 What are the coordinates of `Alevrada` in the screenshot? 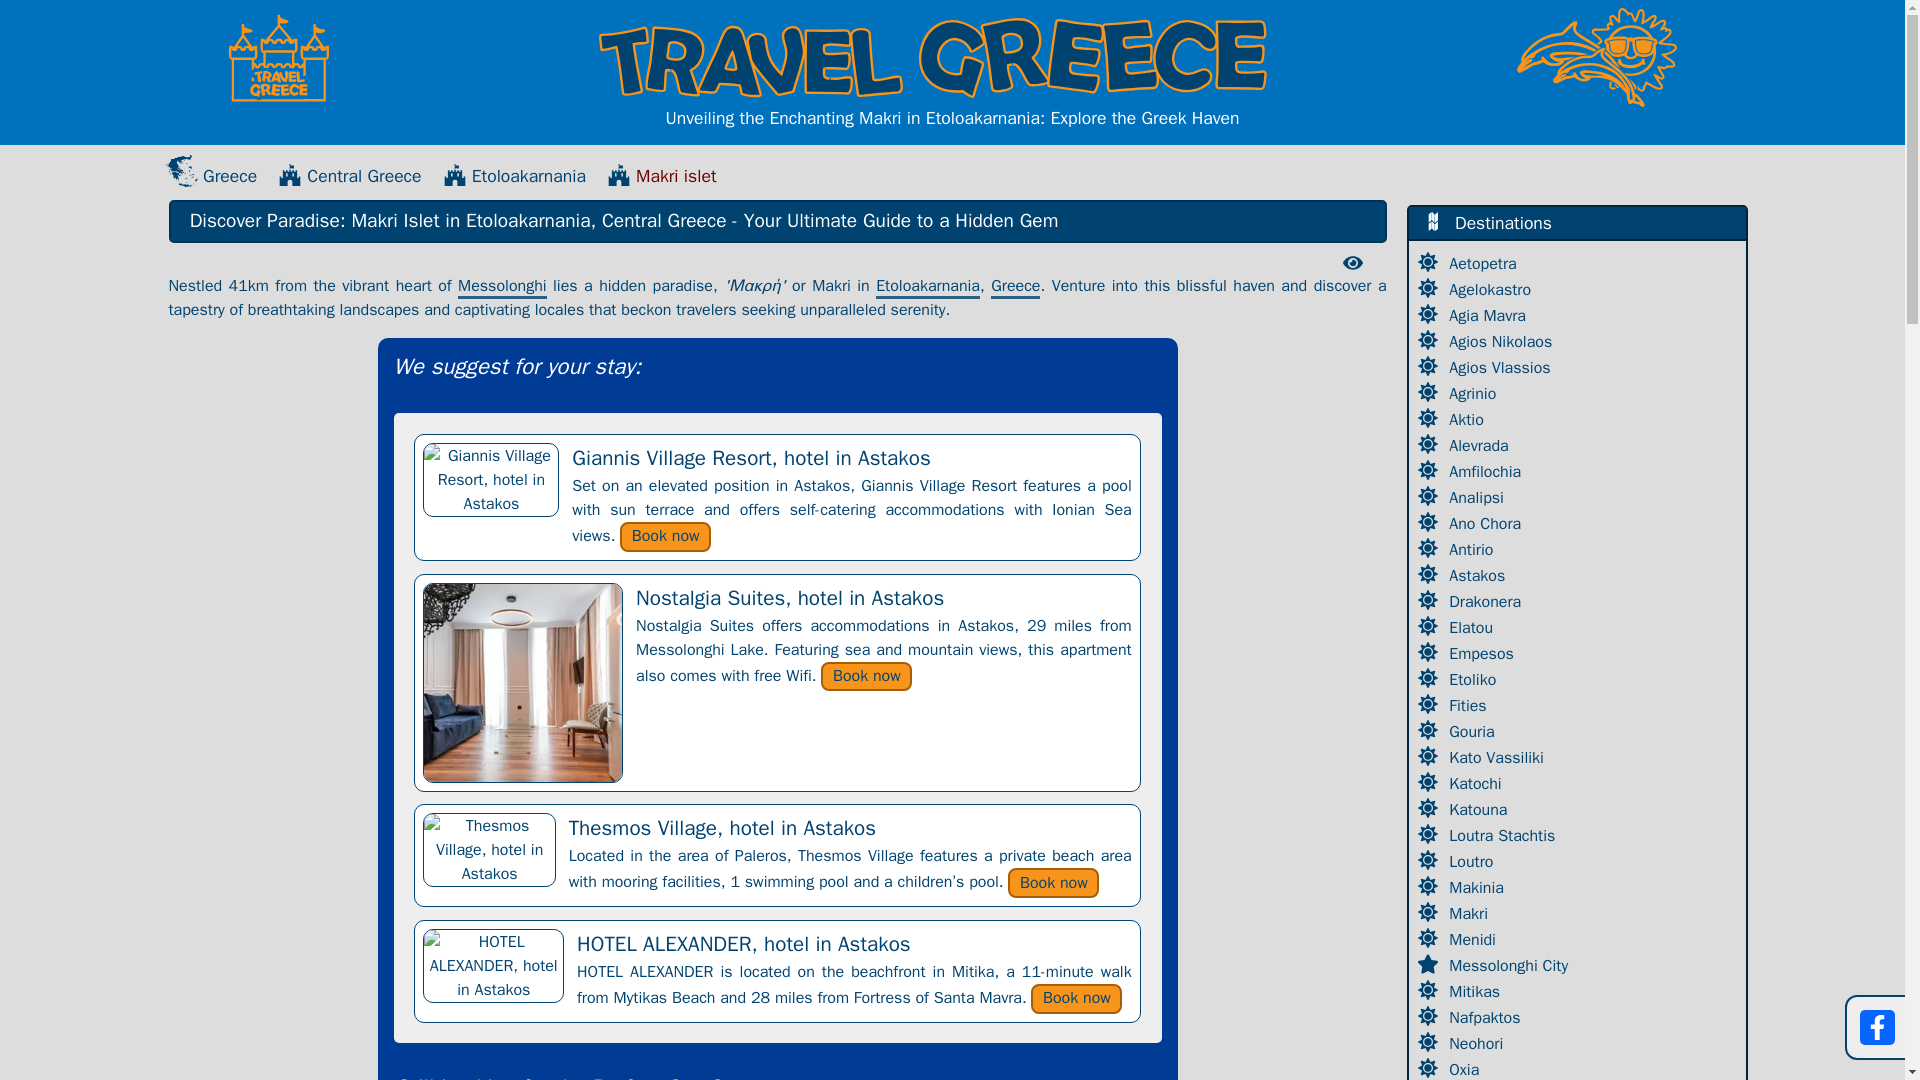 It's located at (1480, 446).